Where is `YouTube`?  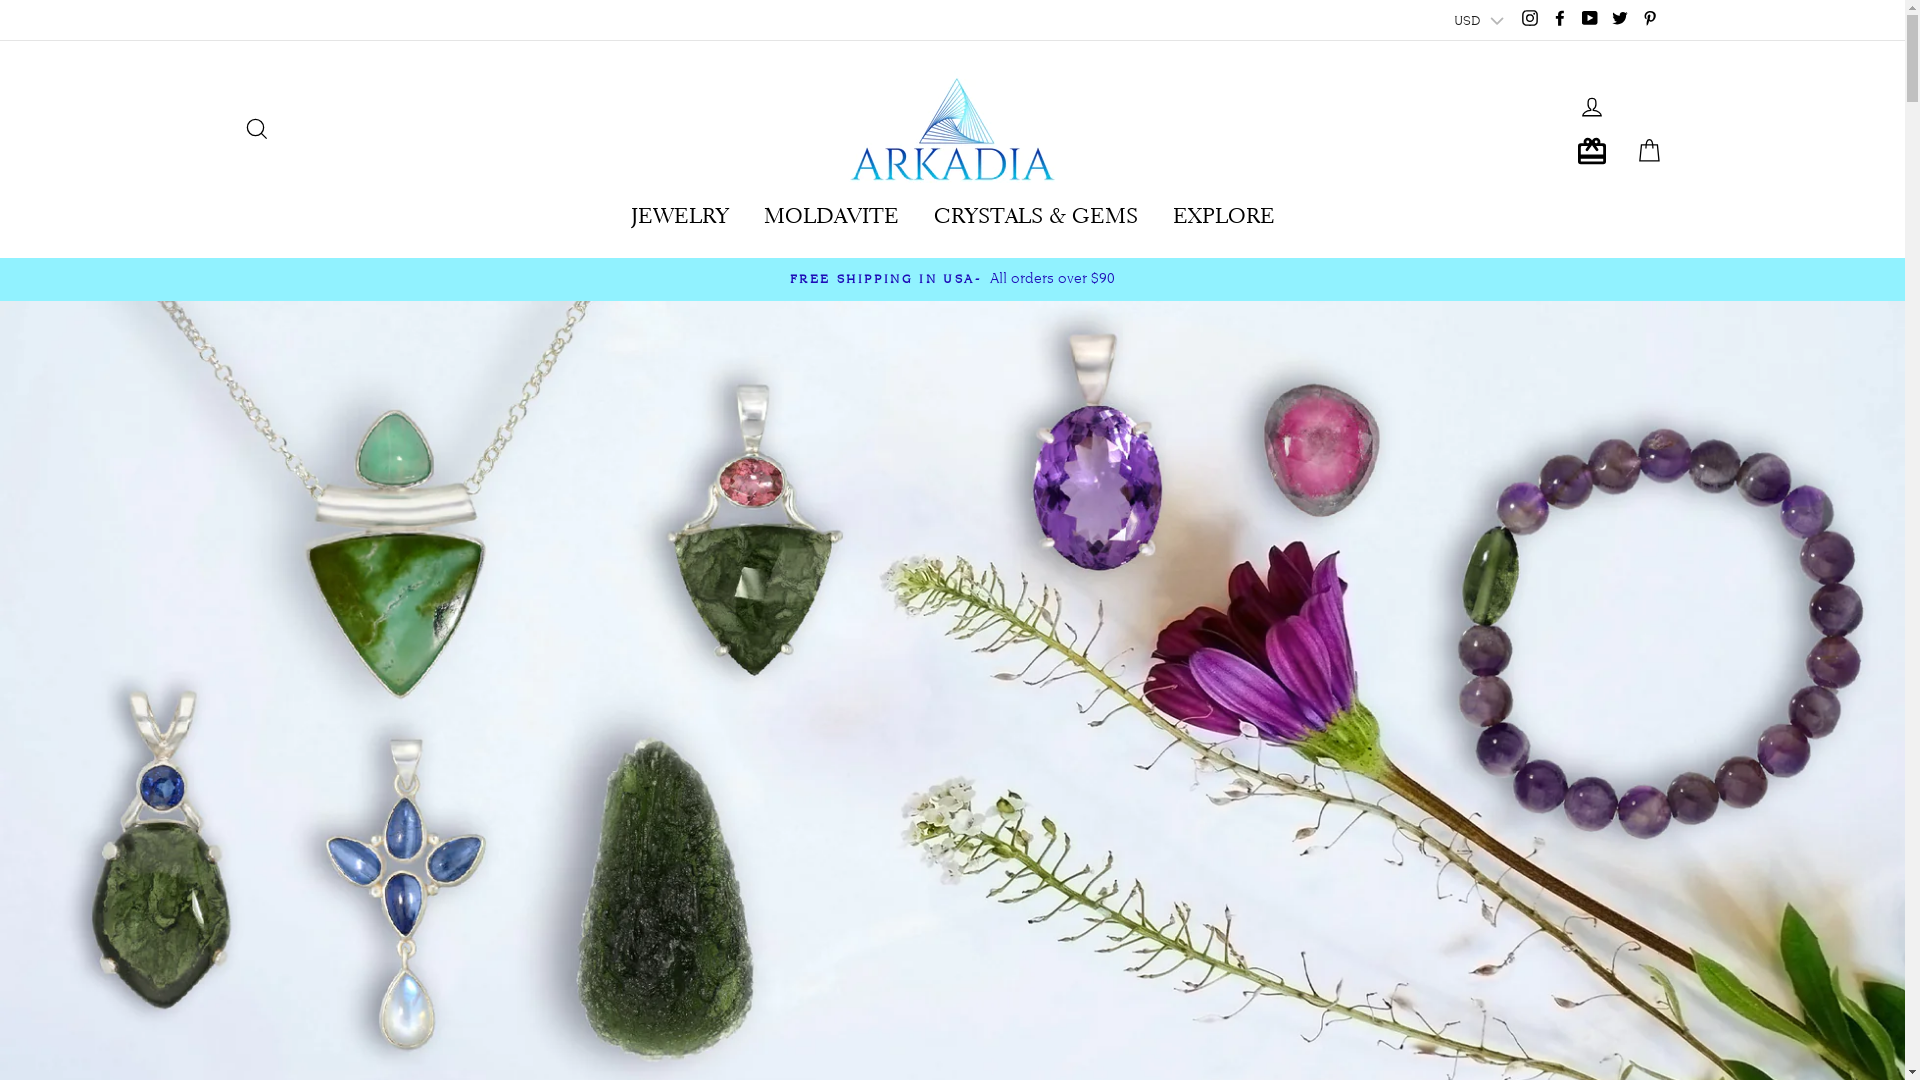 YouTube is located at coordinates (1589, 16).